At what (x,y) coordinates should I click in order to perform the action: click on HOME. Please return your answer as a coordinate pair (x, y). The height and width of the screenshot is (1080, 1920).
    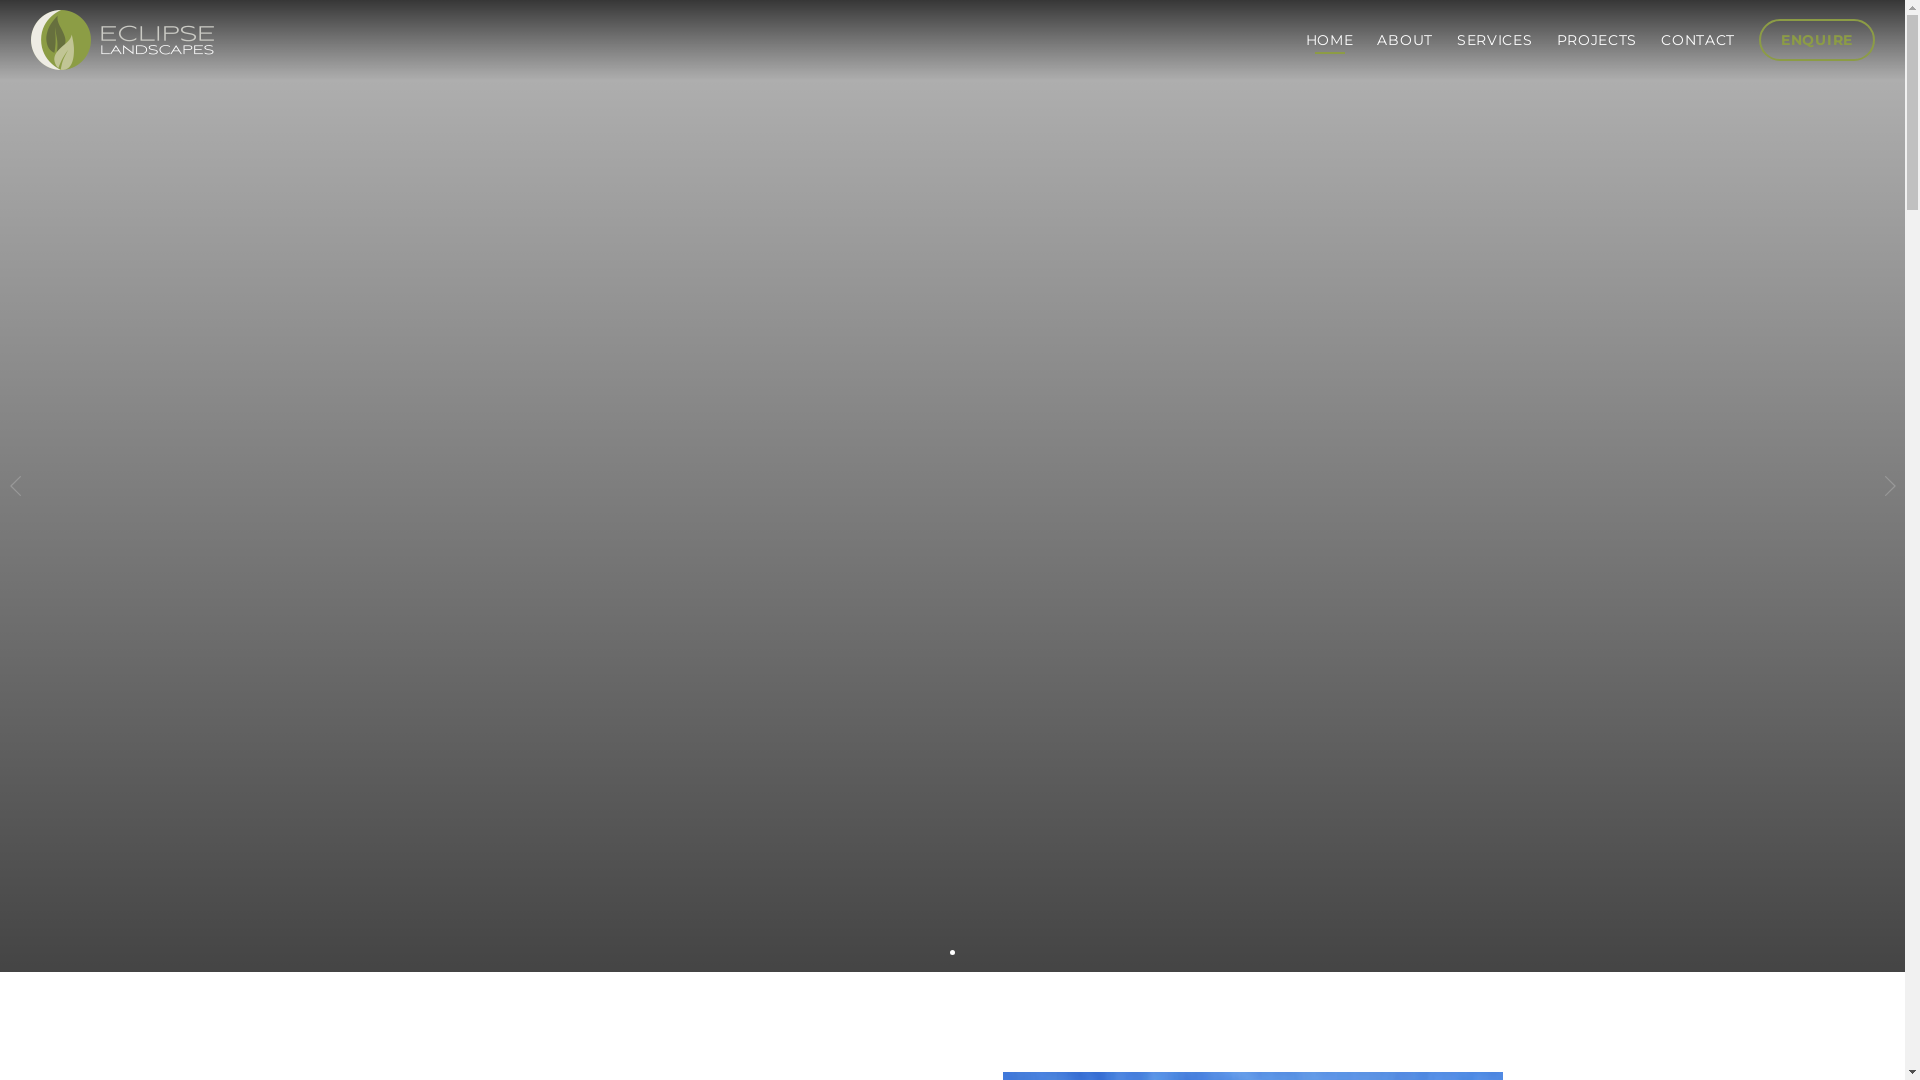
    Looking at the image, I should click on (1330, 40).